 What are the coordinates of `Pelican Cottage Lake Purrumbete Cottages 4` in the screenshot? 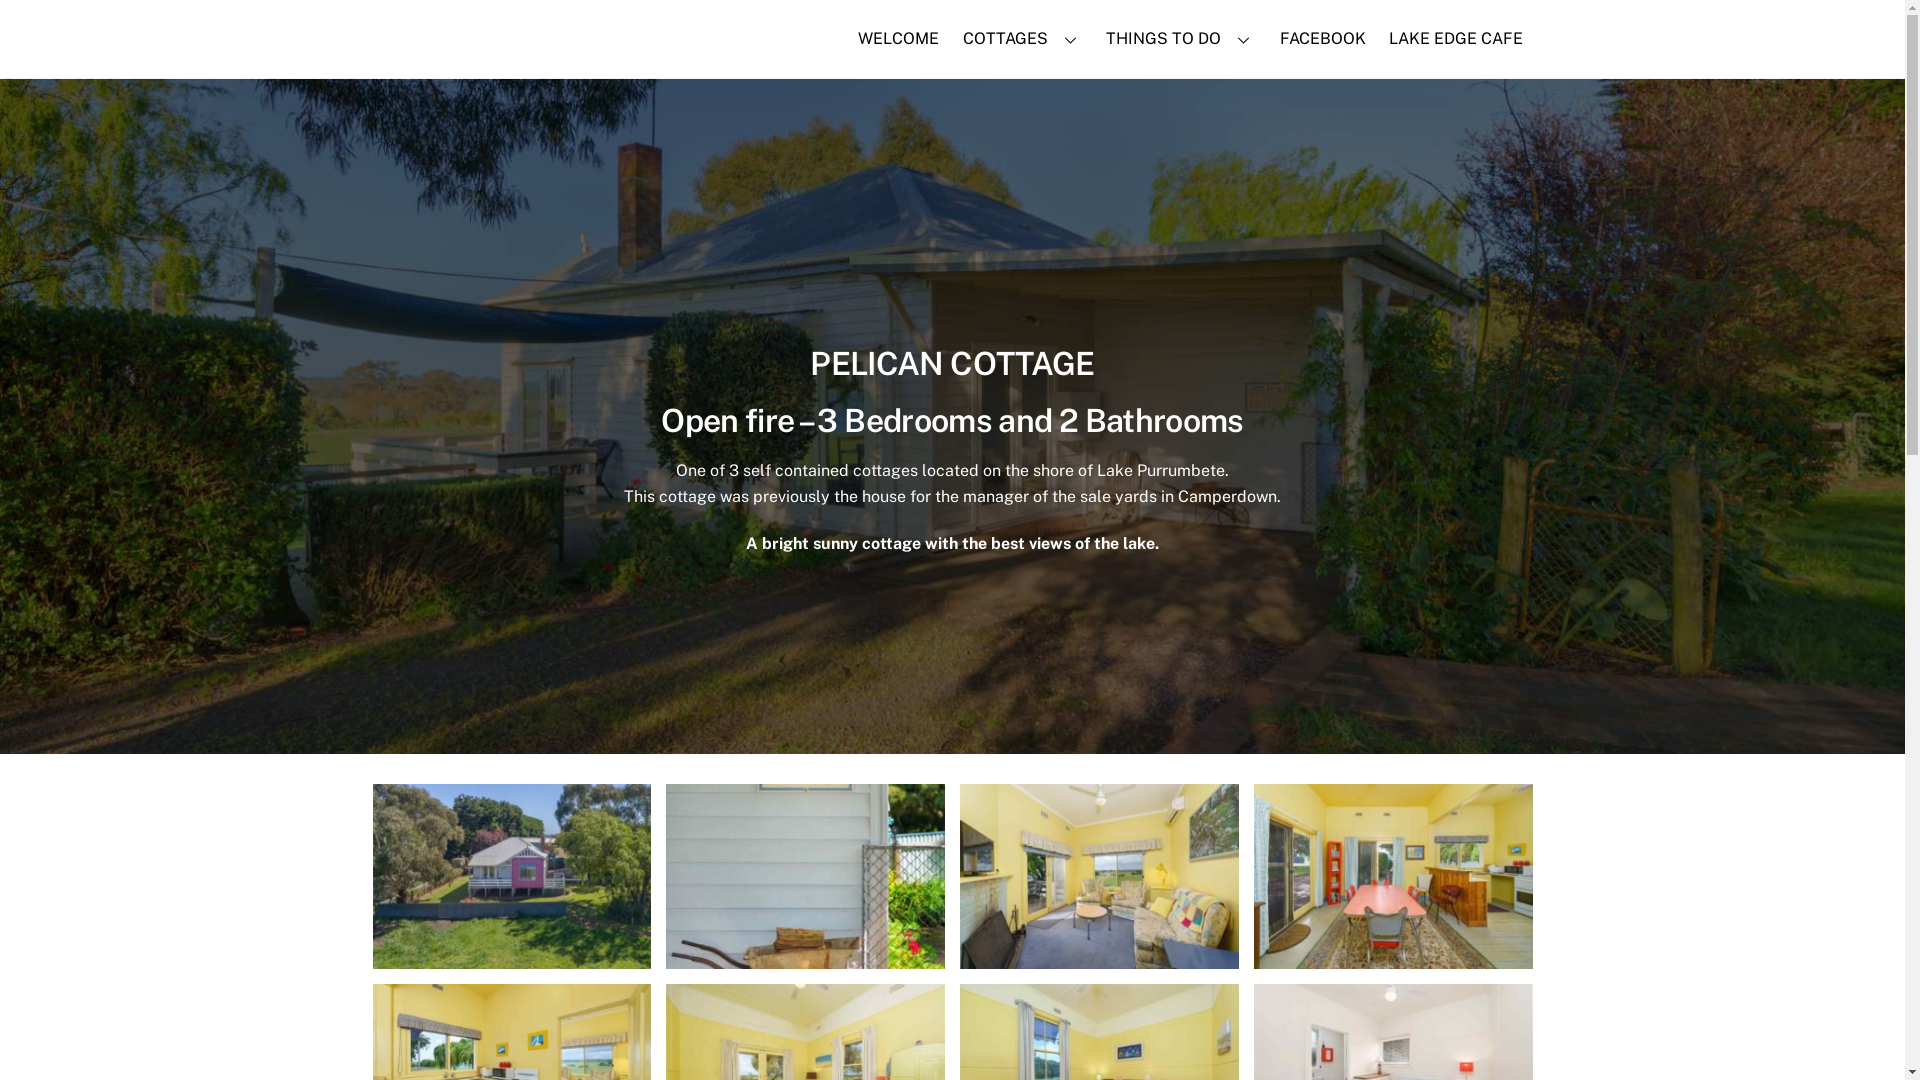 It's located at (512, 877).